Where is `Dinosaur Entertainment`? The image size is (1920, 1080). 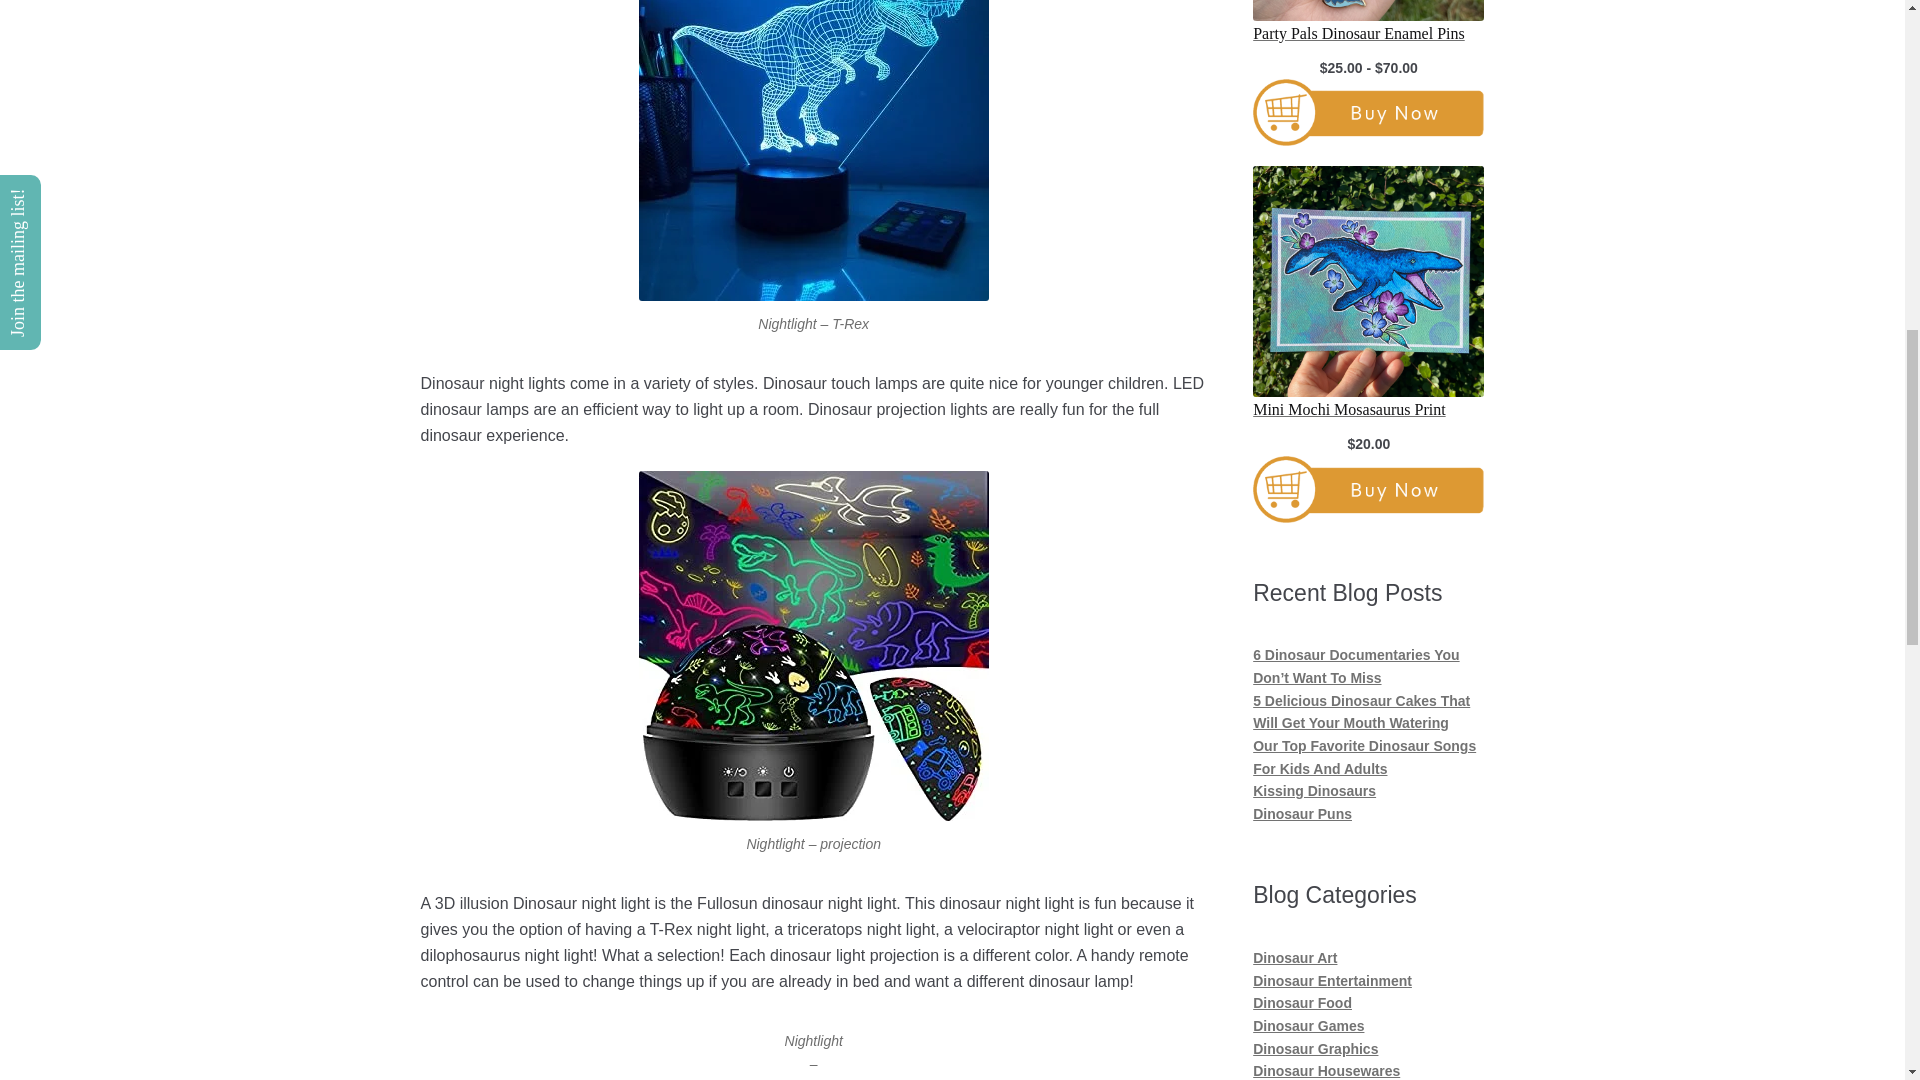 Dinosaur Entertainment is located at coordinates (1332, 981).